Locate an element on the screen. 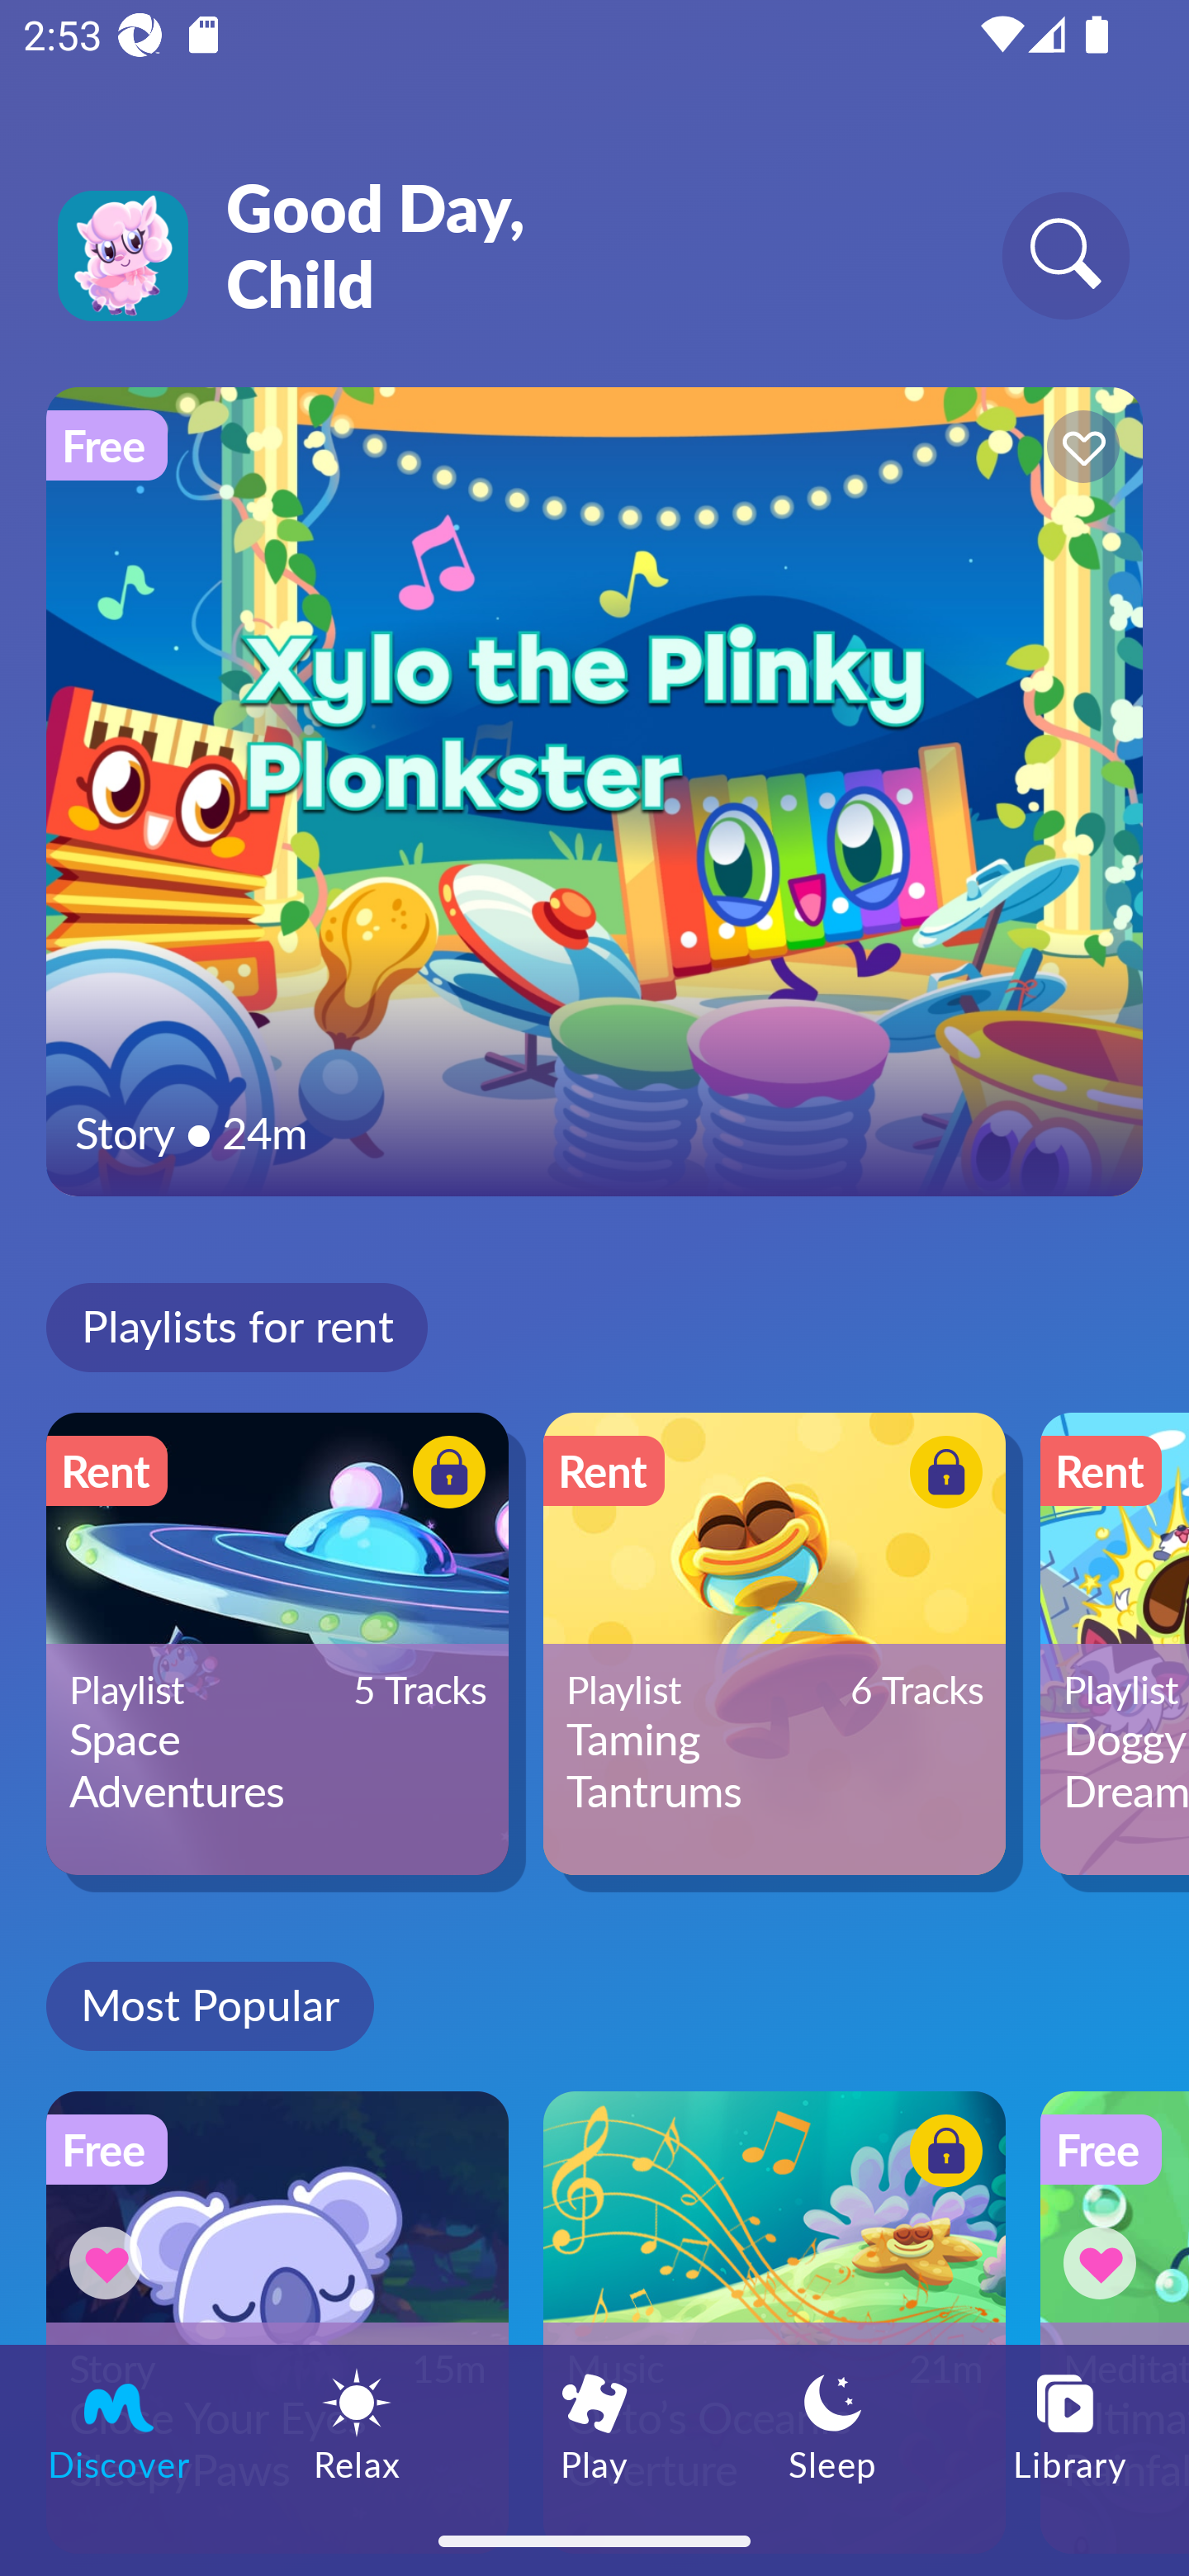 This screenshot has height=2576, width=1189. Button is located at coordinates (1078, 451).